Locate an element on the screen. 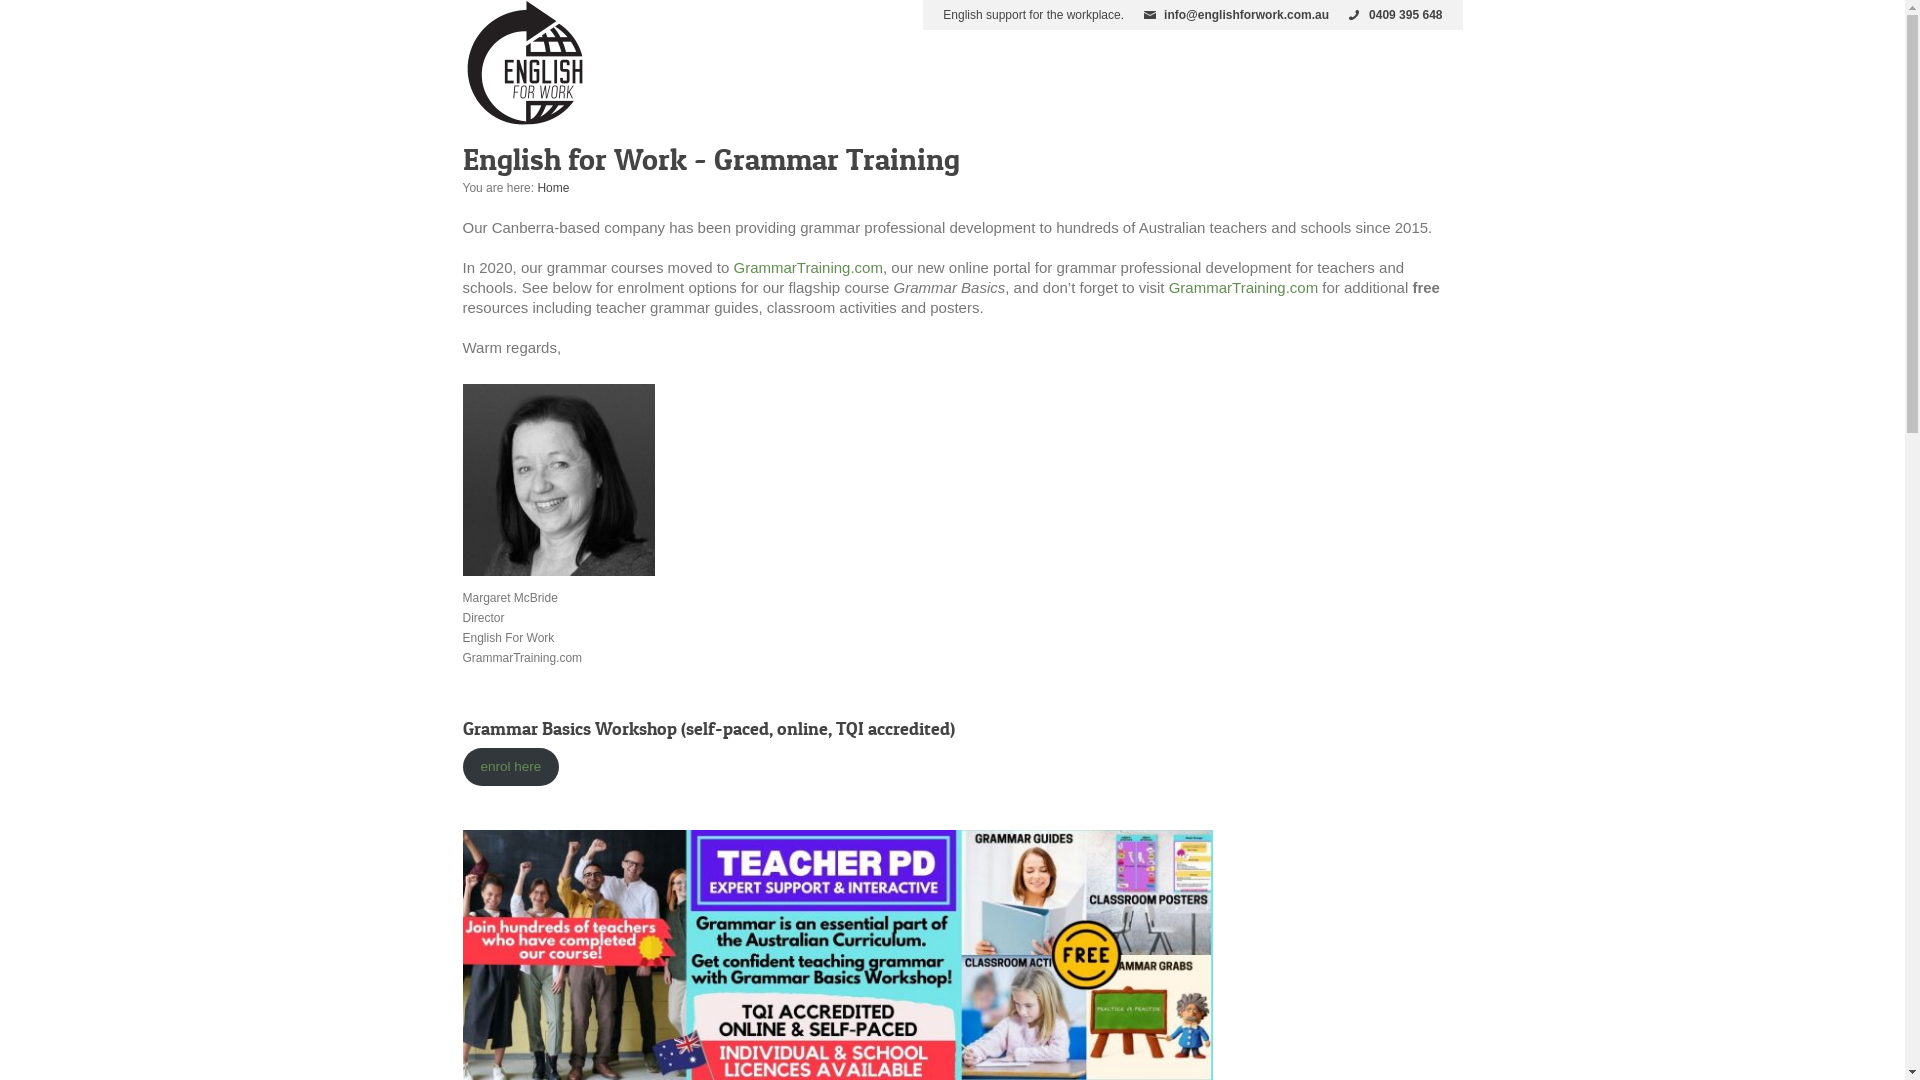 The width and height of the screenshot is (1920, 1080). GrammarTraining.com is located at coordinates (1244, 288).